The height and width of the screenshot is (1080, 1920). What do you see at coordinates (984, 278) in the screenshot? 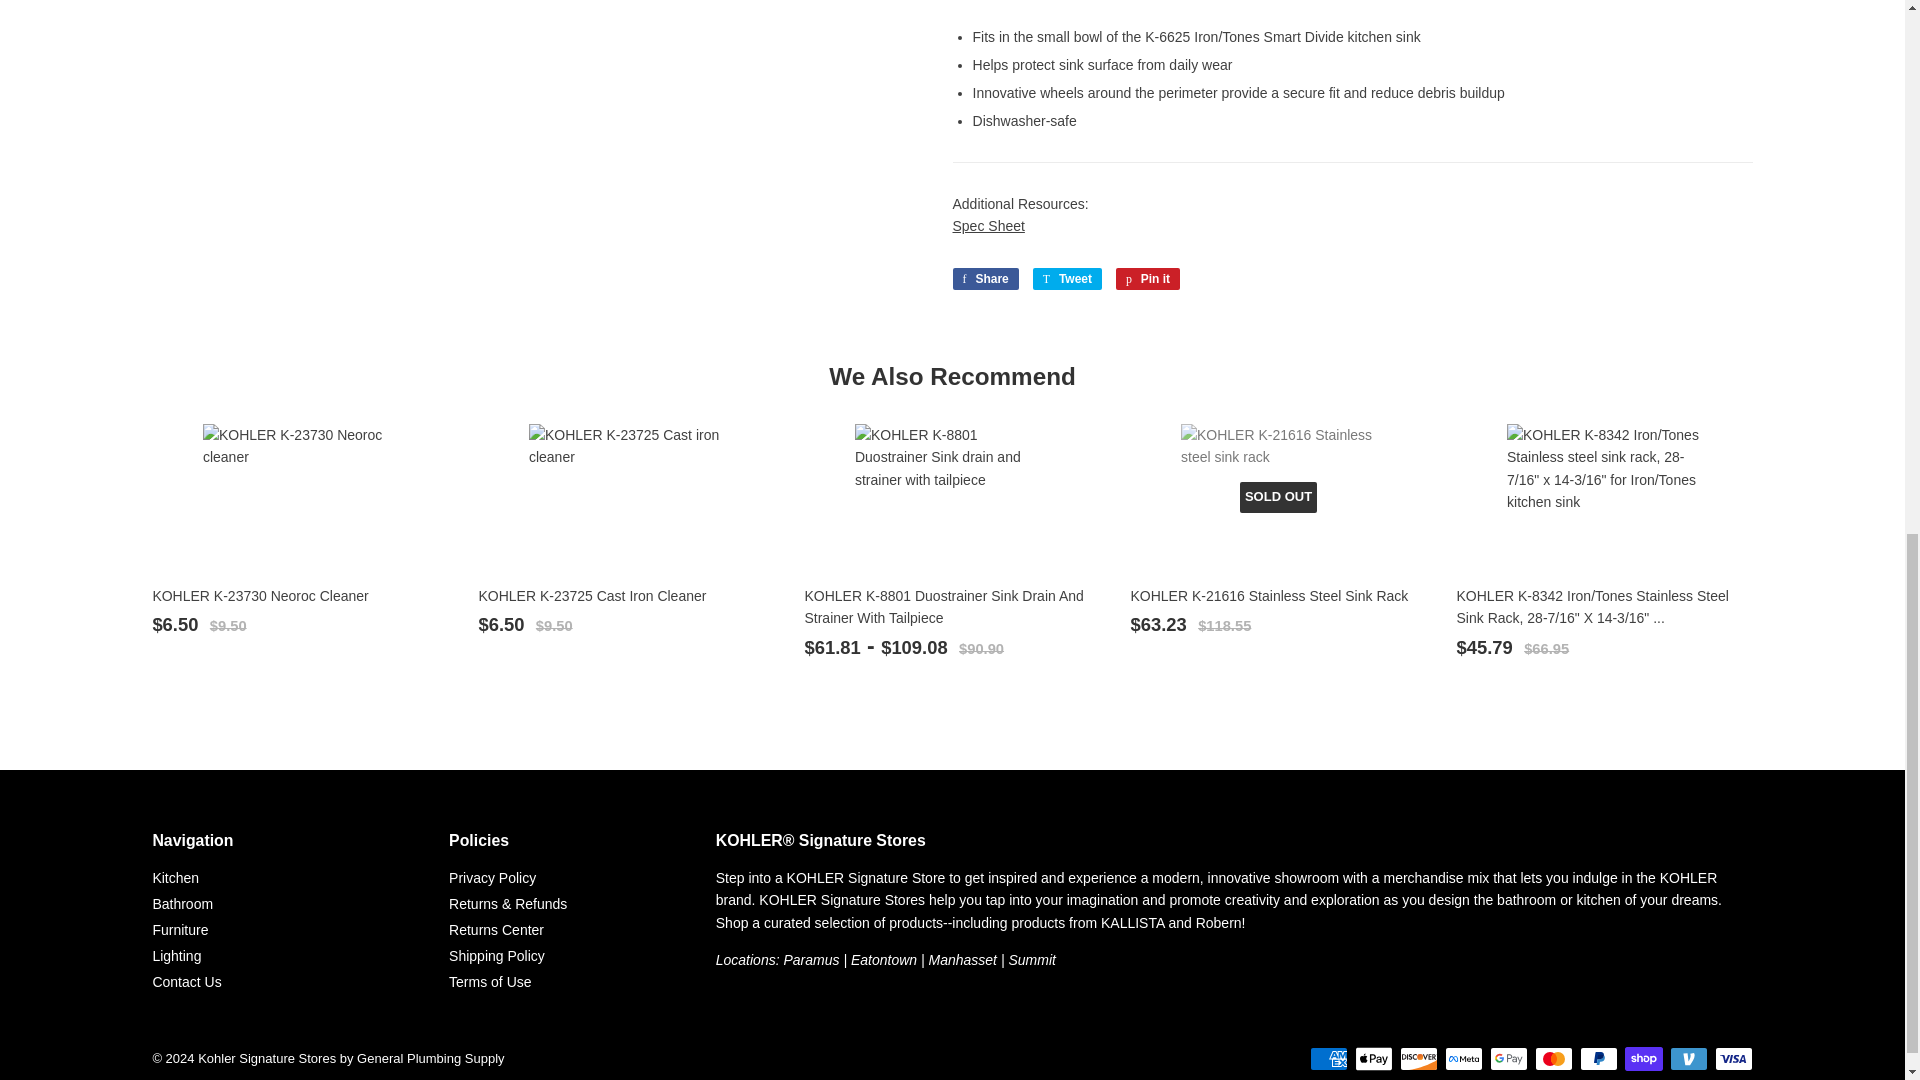
I see `Share on Facebook` at bounding box center [984, 278].